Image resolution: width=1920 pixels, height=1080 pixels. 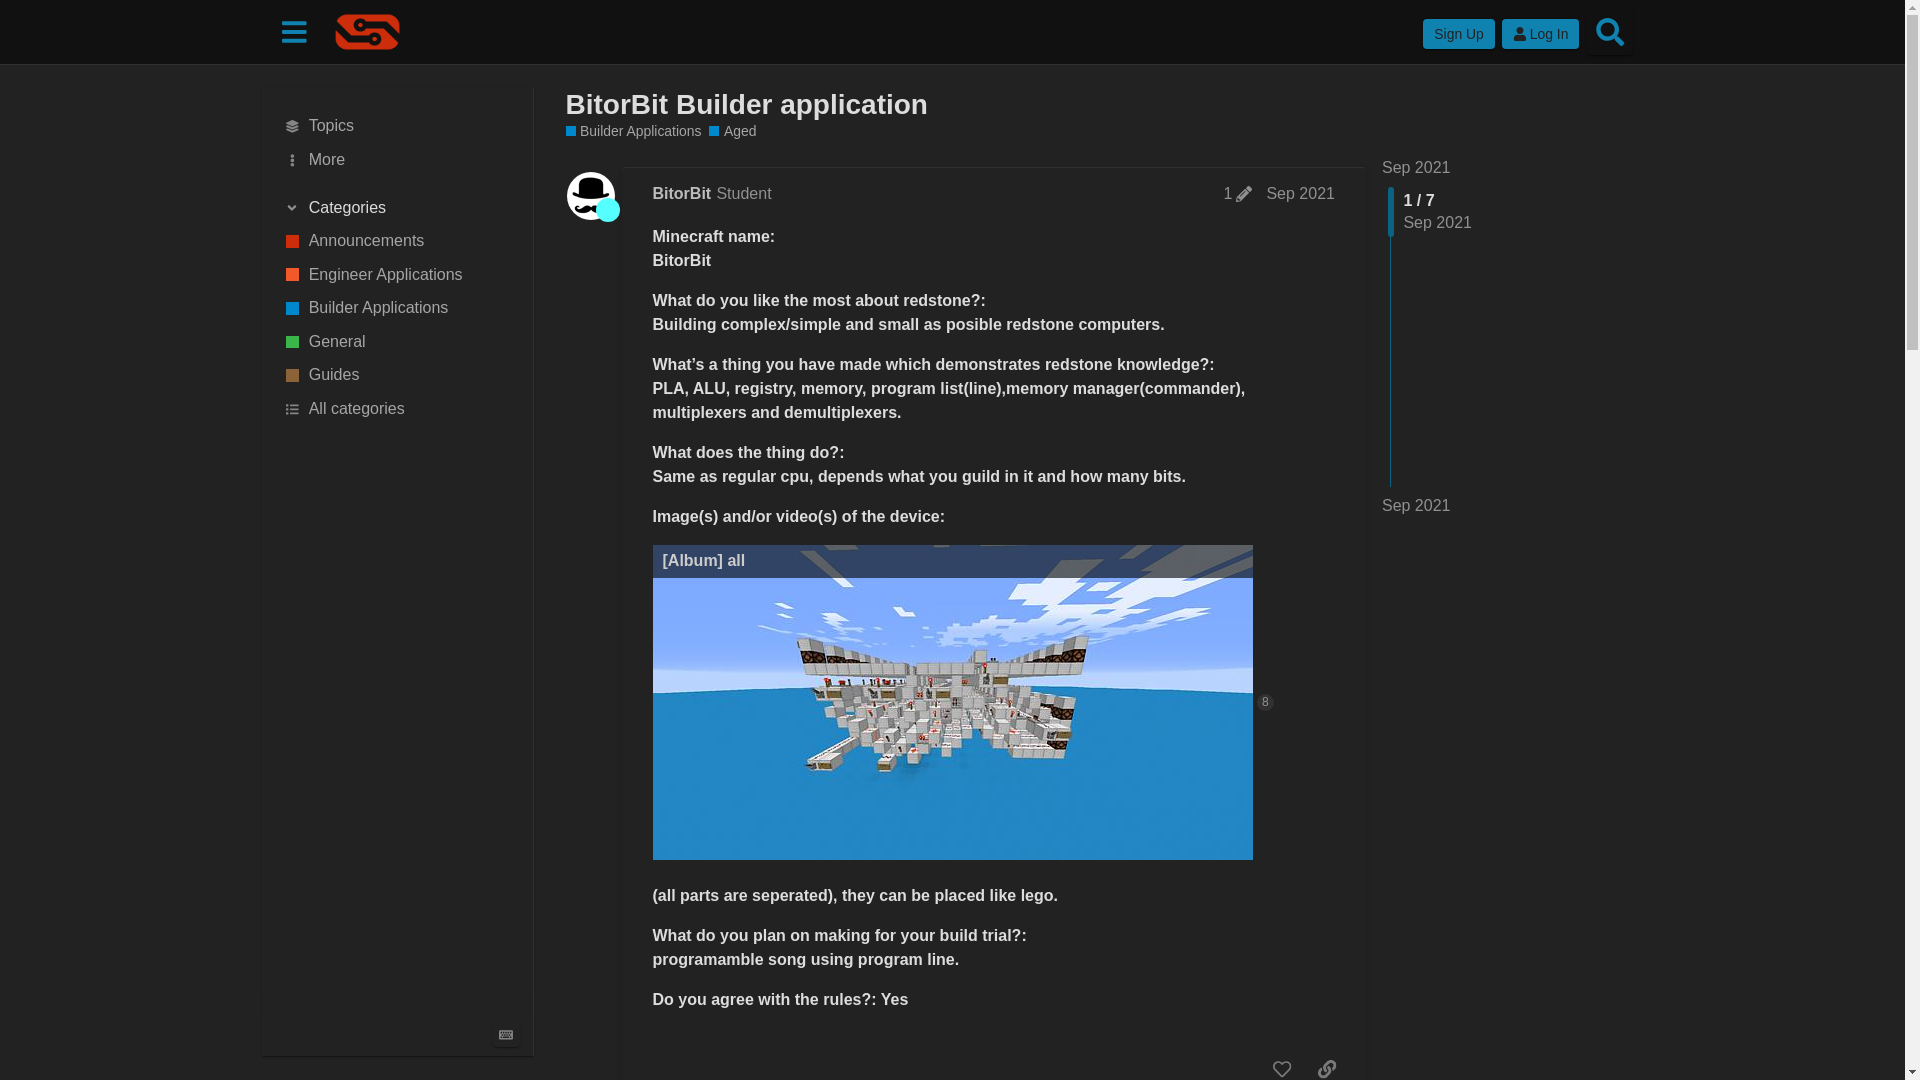 I want to click on Want to write a guide? Do so here!, so click(x=397, y=376).